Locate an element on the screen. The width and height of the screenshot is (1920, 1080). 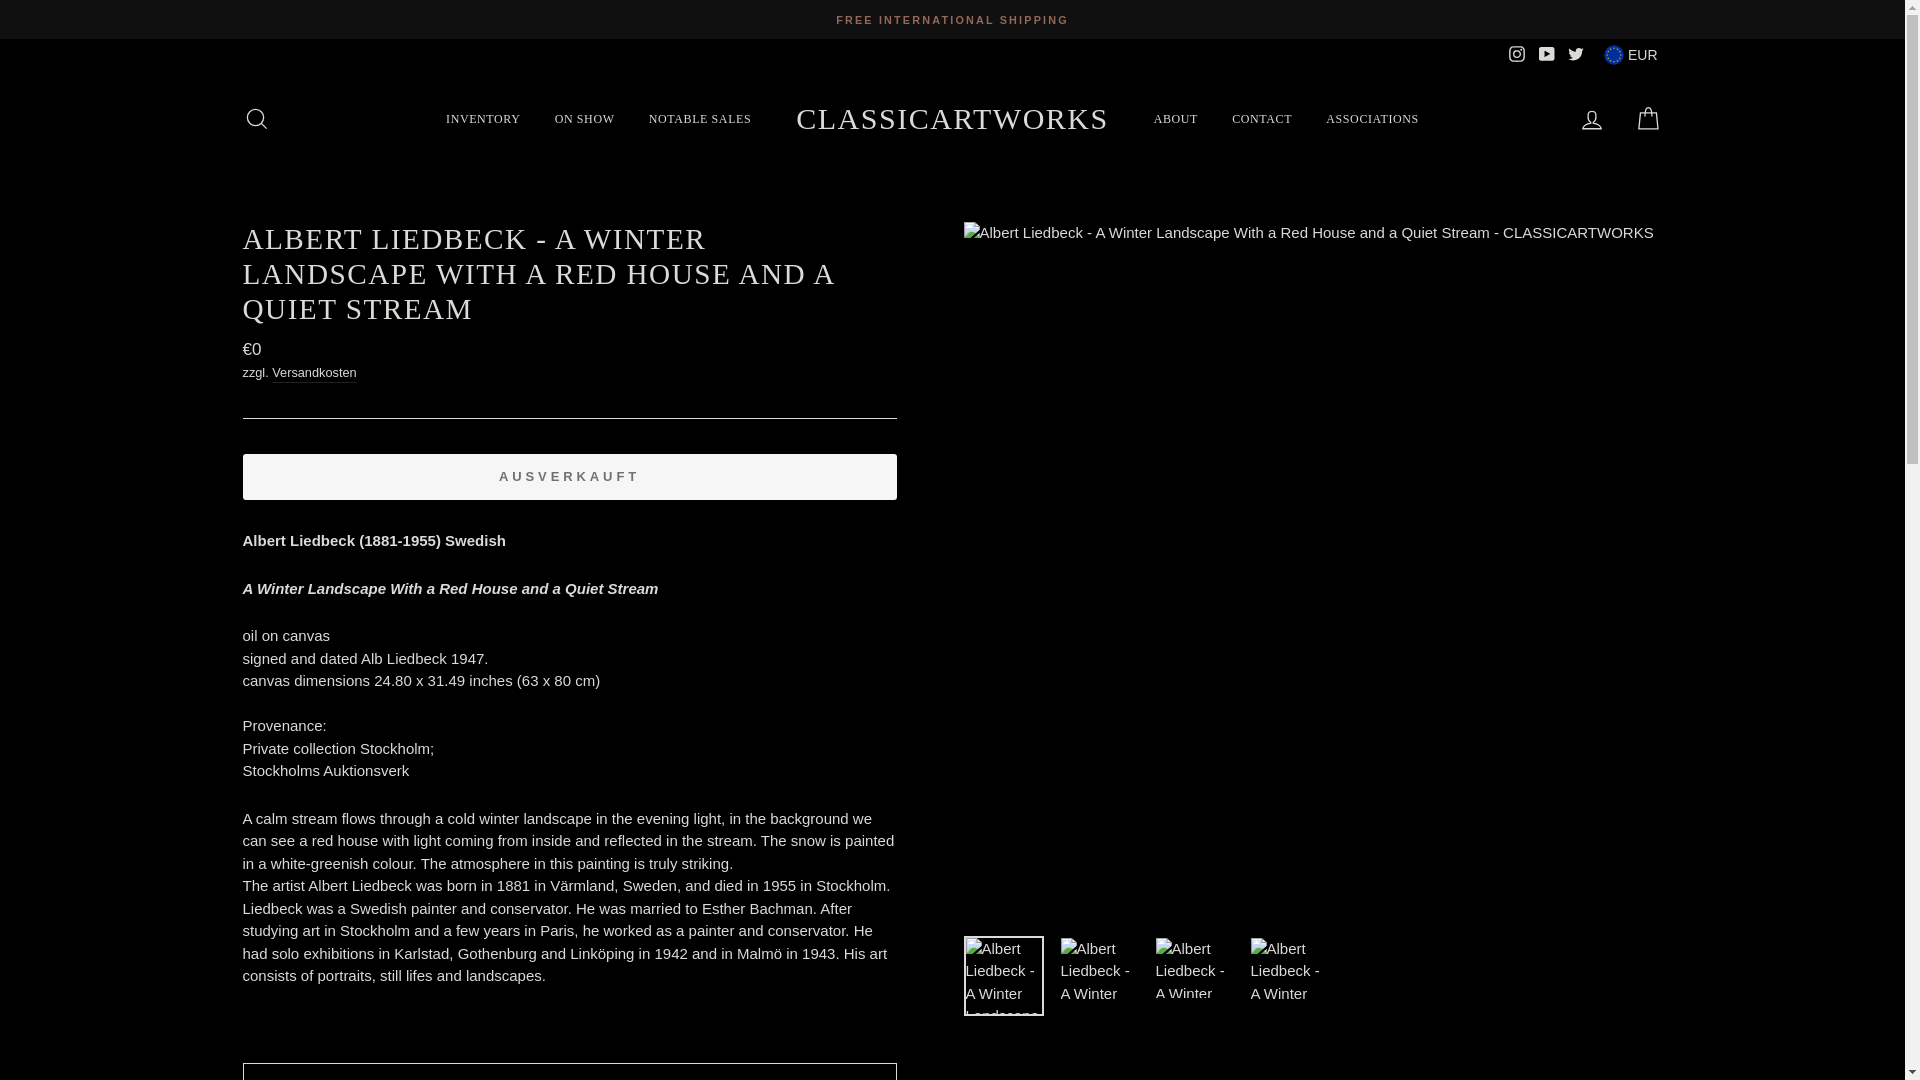
CLASSICARTWORKS auf YouTube is located at coordinates (1546, 54).